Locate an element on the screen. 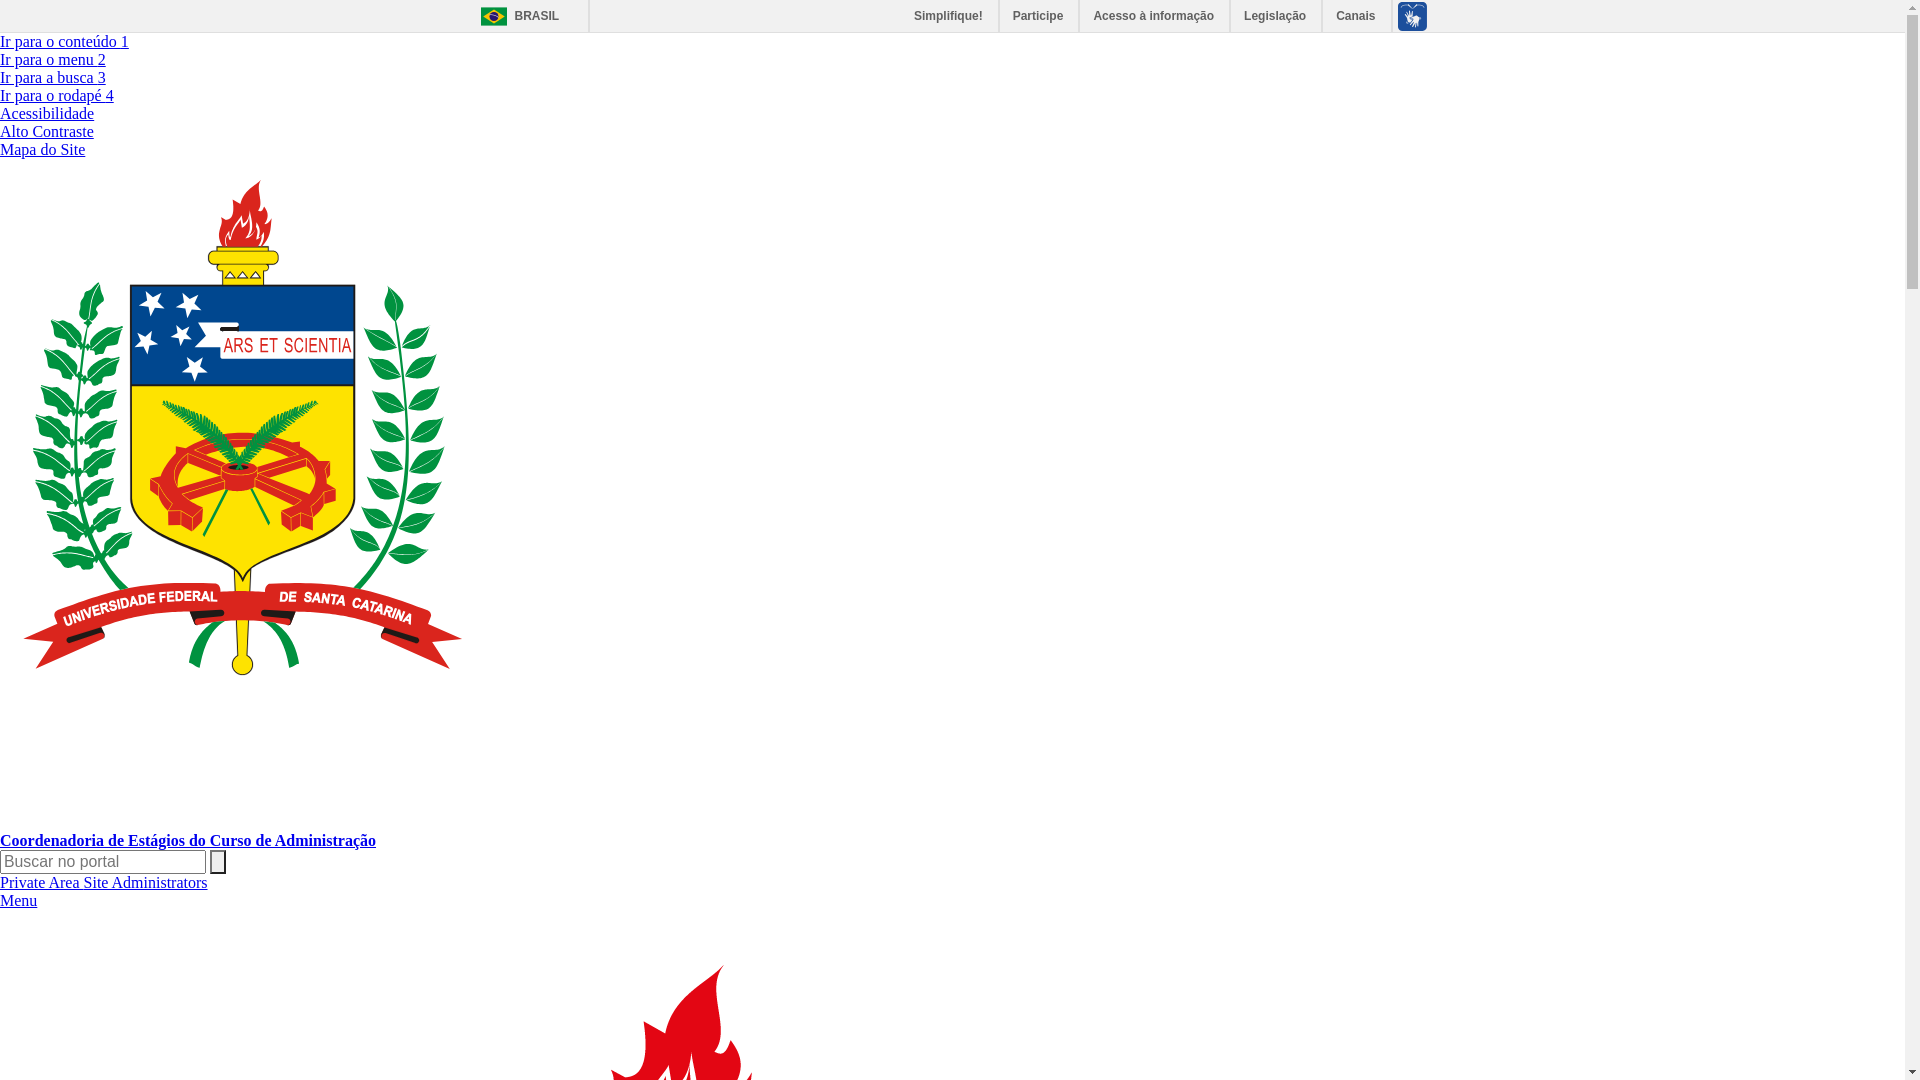  Site Administrators is located at coordinates (146, 882).